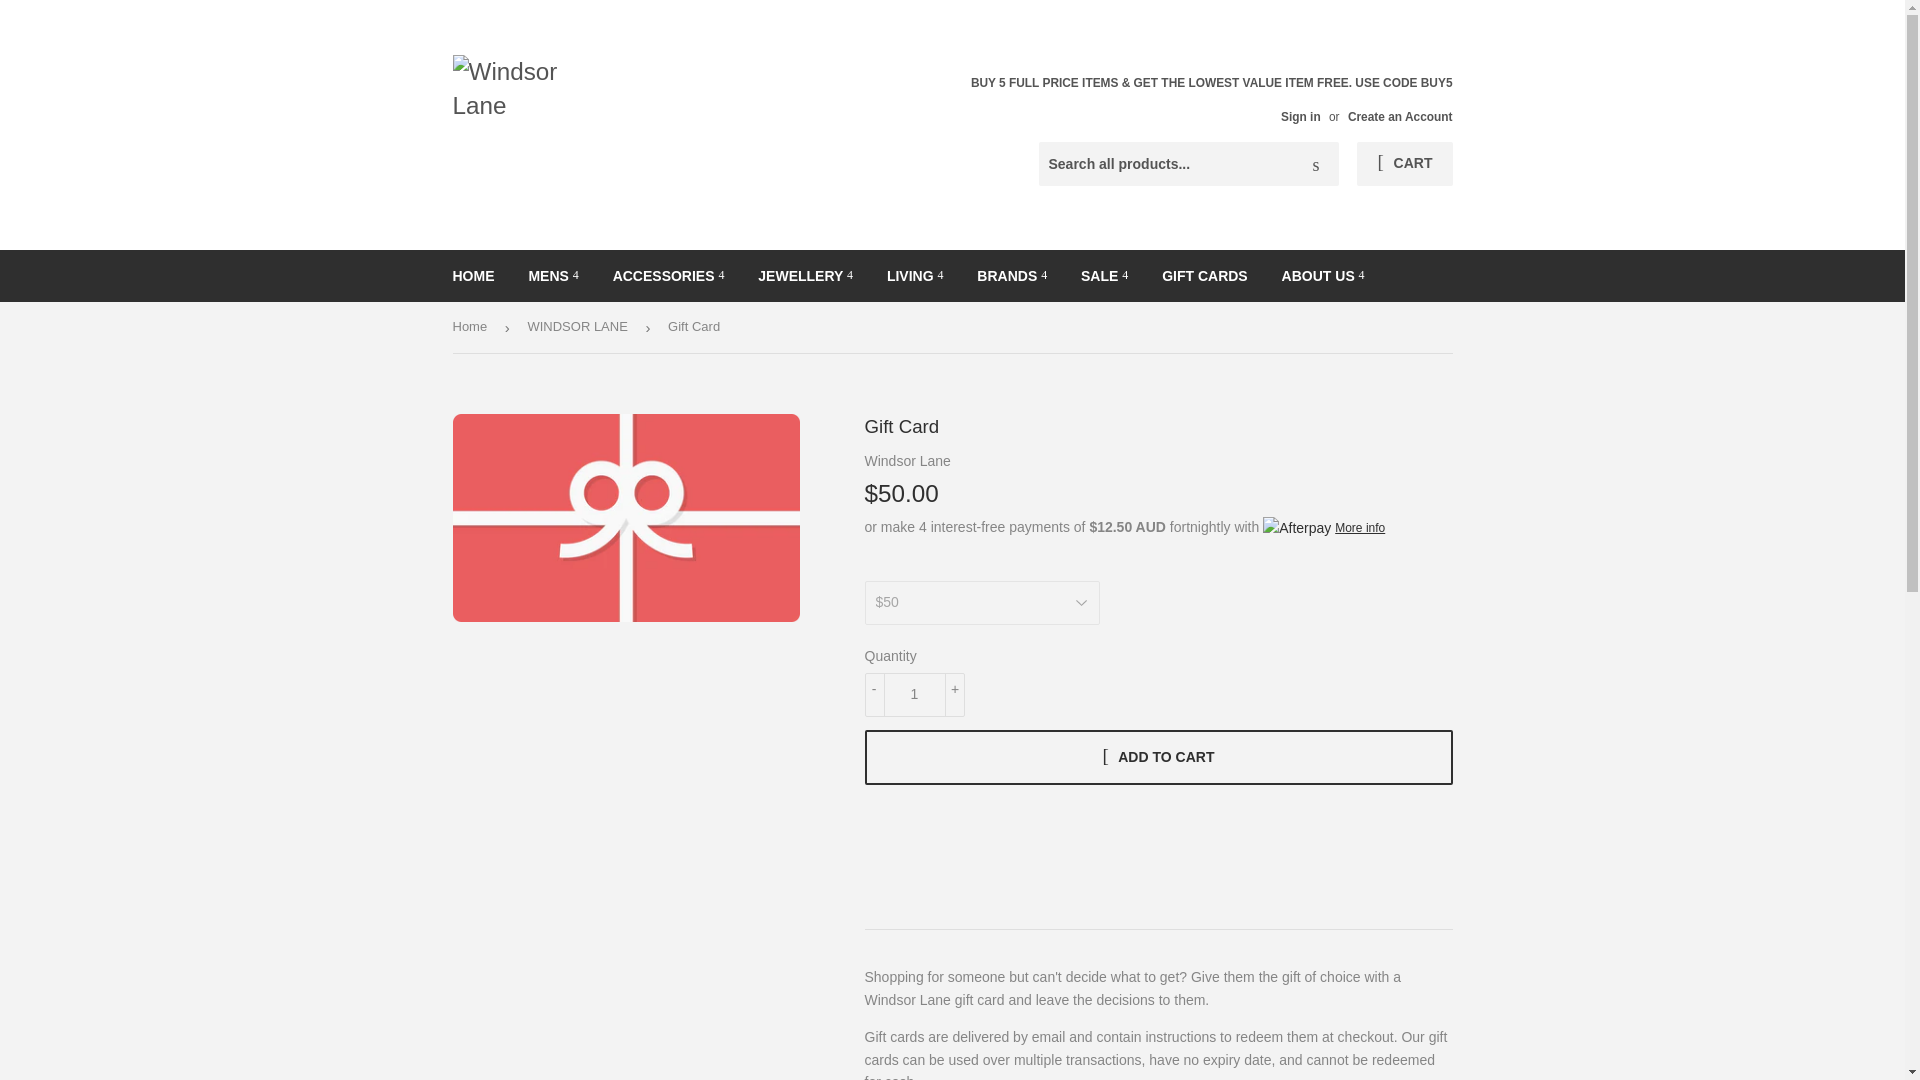 This screenshot has width=1920, height=1080. What do you see at coordinates (1300, 117) in the screenshot?
I see `Sign in` at bounding box center [1300, 117].